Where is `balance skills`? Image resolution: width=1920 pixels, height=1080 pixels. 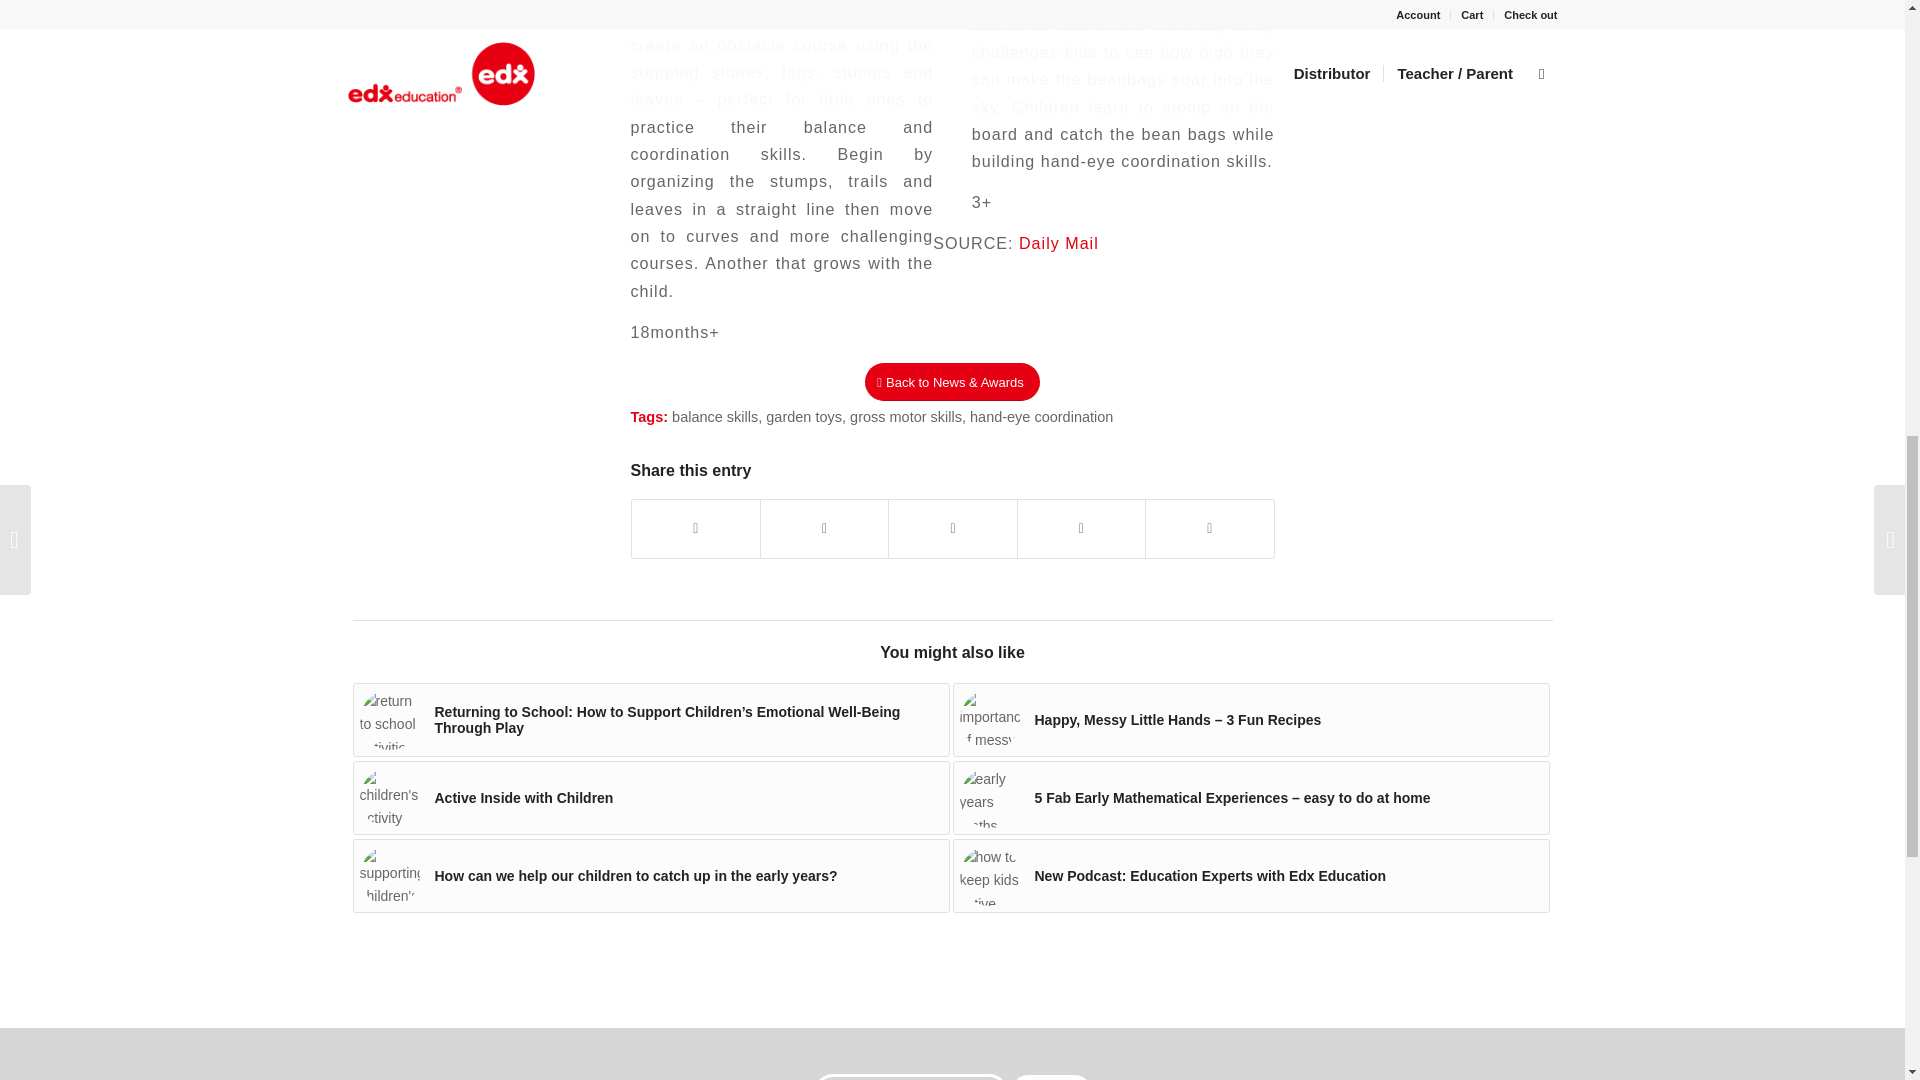 balance skills is located at coordinates (715, 417).